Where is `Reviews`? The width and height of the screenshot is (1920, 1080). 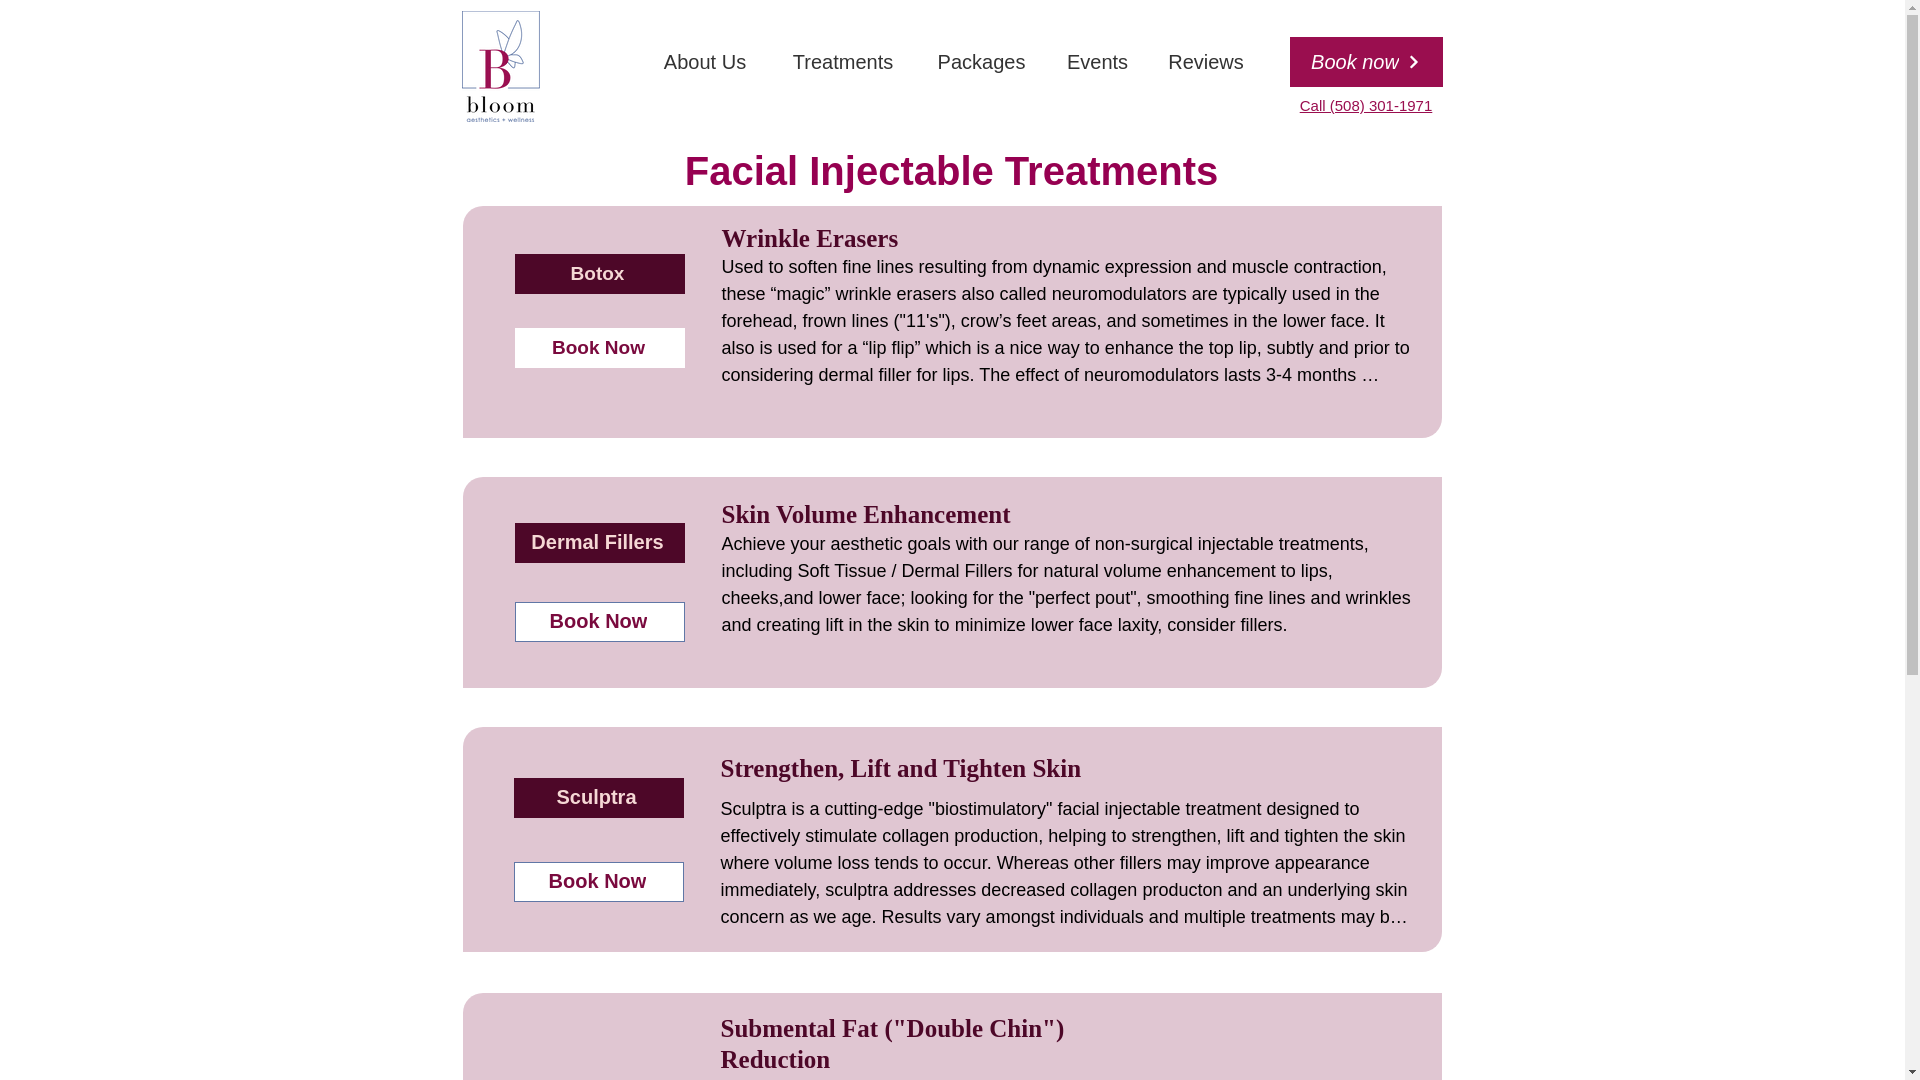
Reviews is located at coordinates (1206, 62).